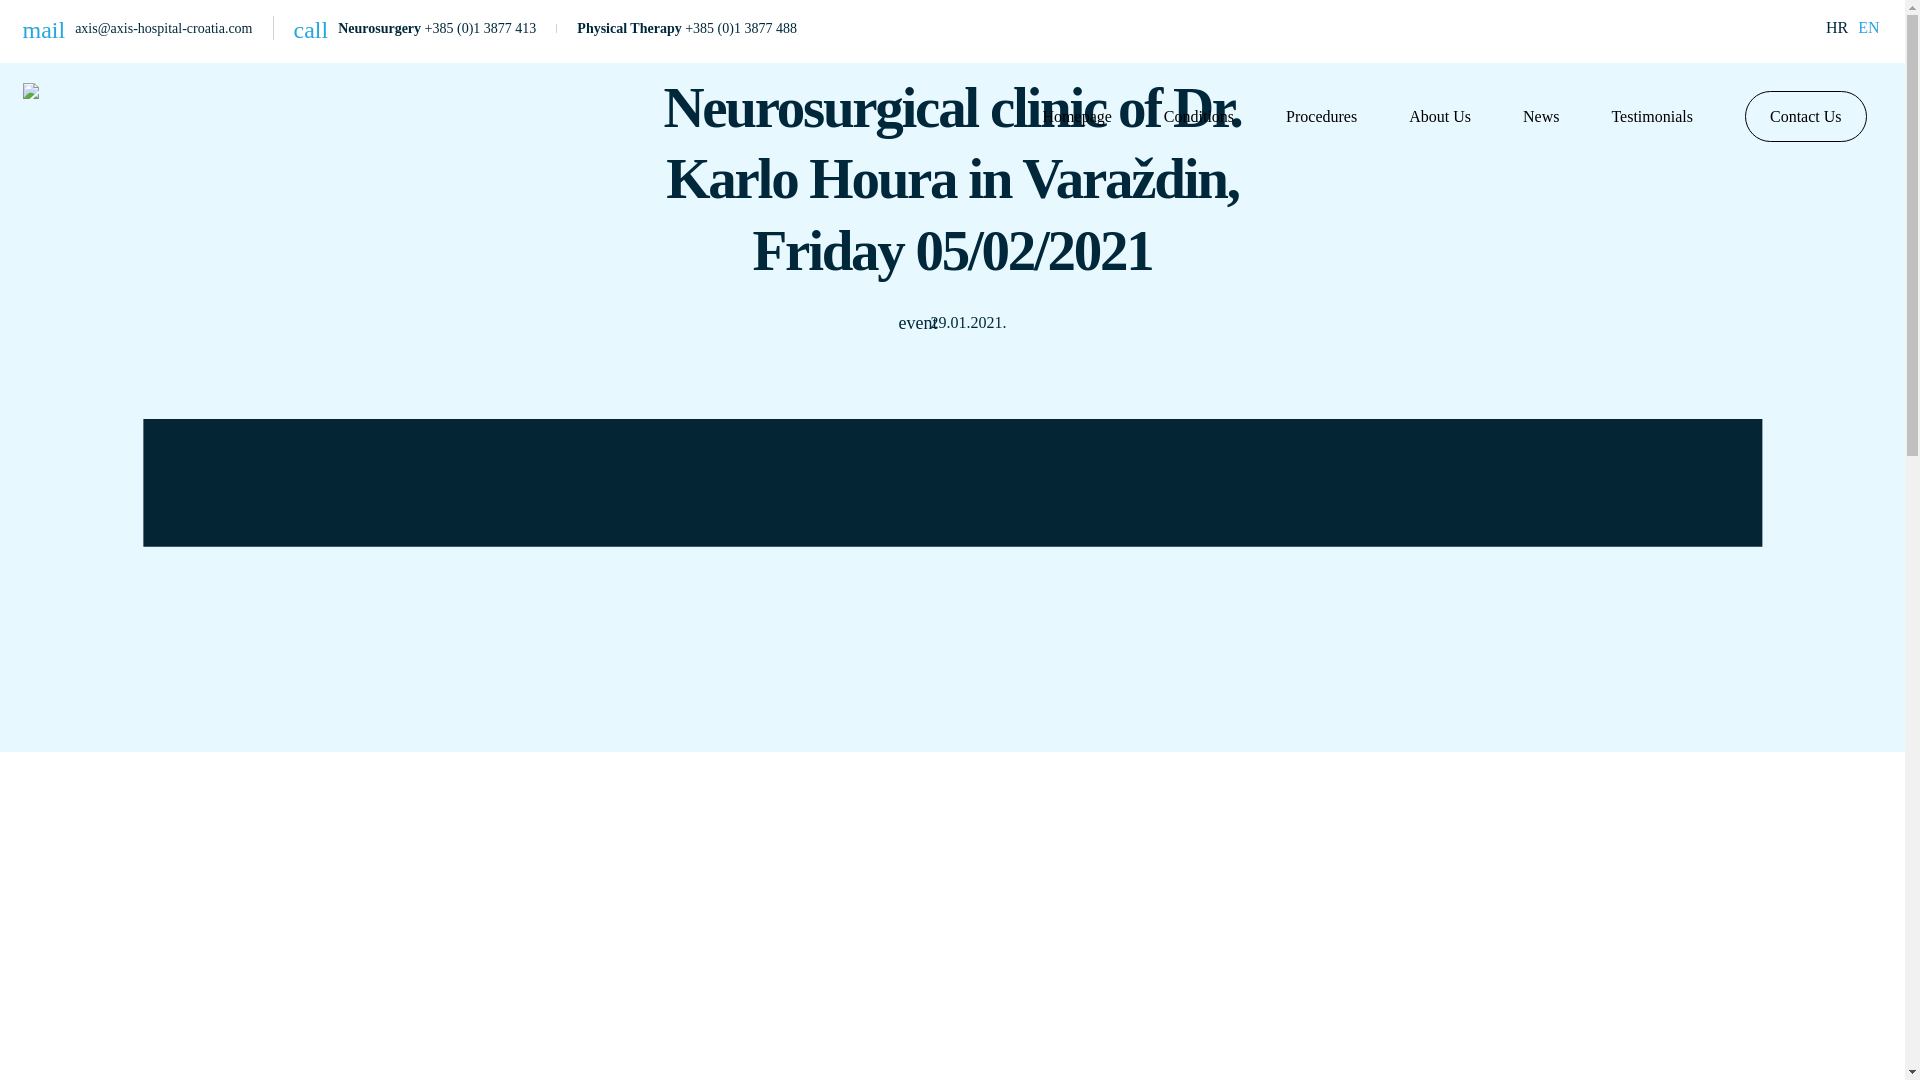 Image resolution: width=1920 pixels, height=1080 pixels. Describe the element at coordinates (1836, 27) in the screenshot. I see `HR` at that location.